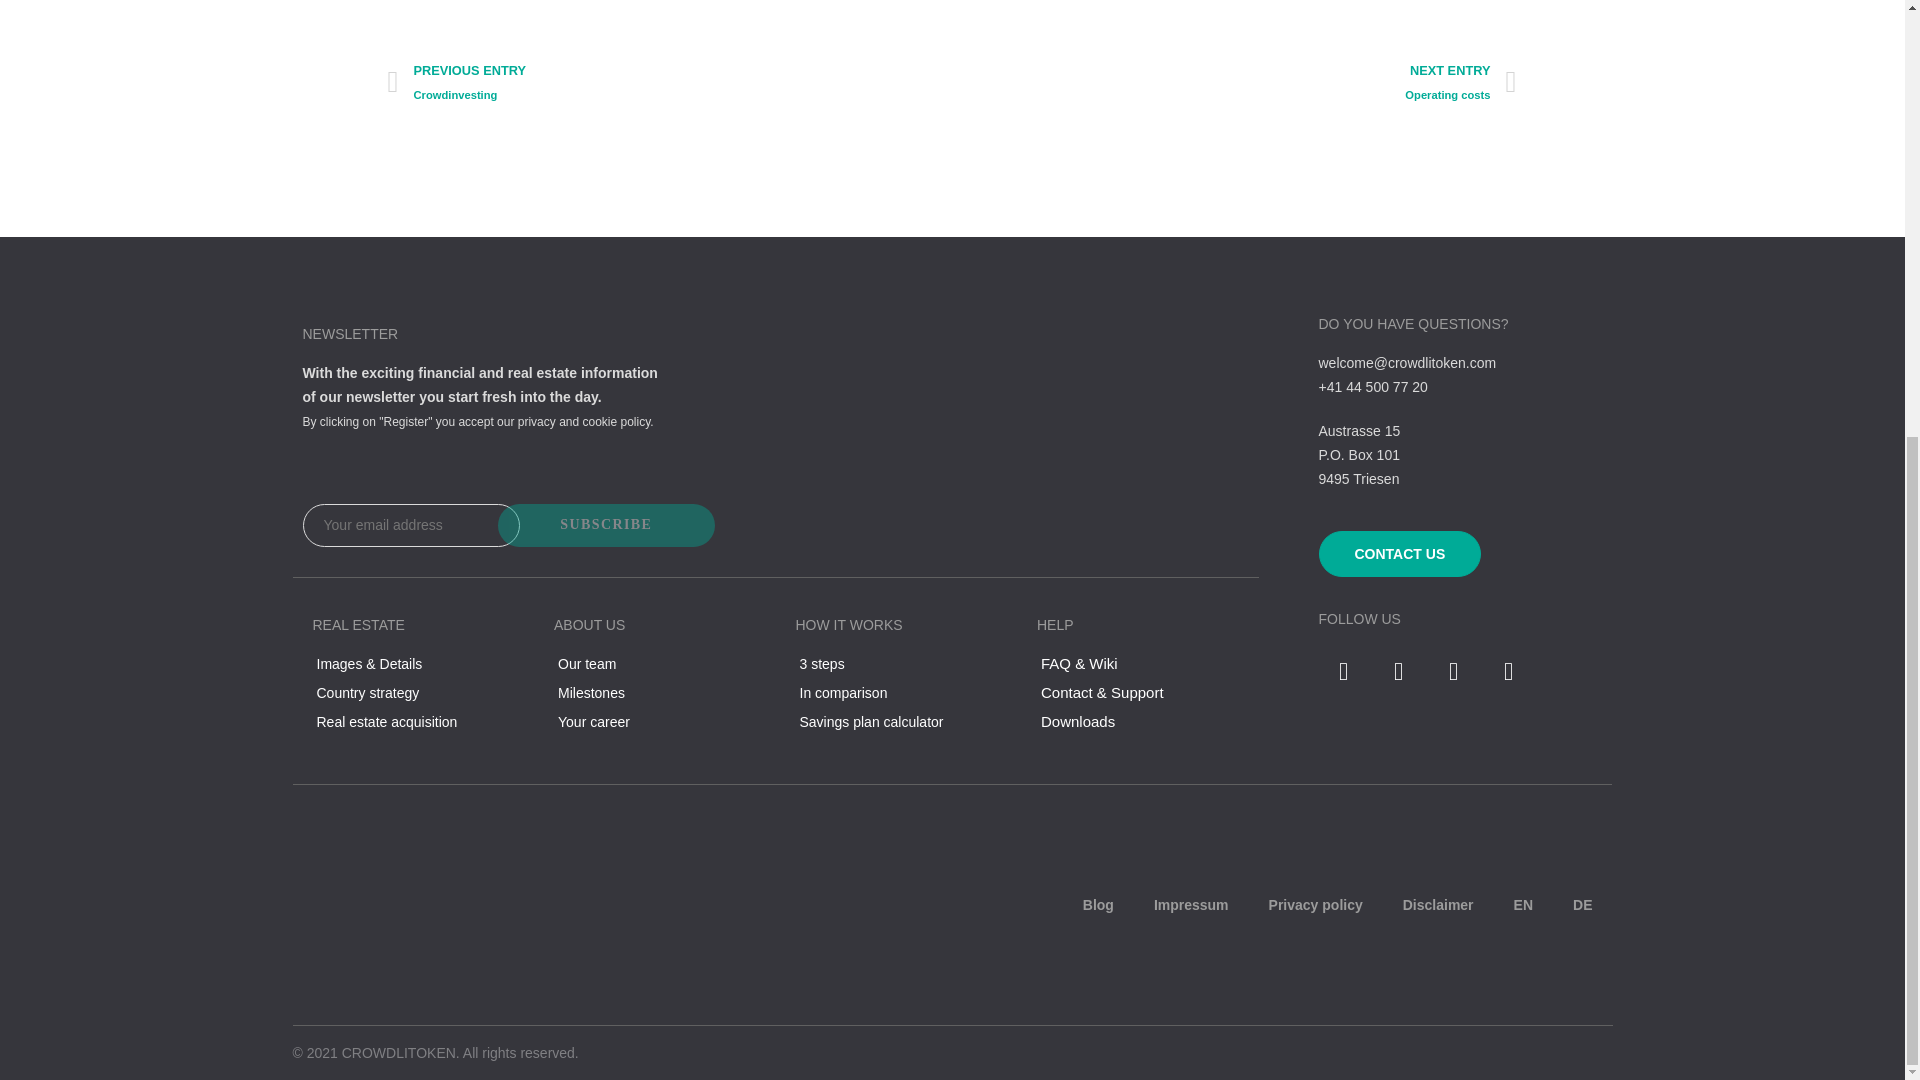 This screenshot has width=1920, height=1080. Describe the element at coordinates (1523, 904) in the screenshot. I see `EN` at that location.